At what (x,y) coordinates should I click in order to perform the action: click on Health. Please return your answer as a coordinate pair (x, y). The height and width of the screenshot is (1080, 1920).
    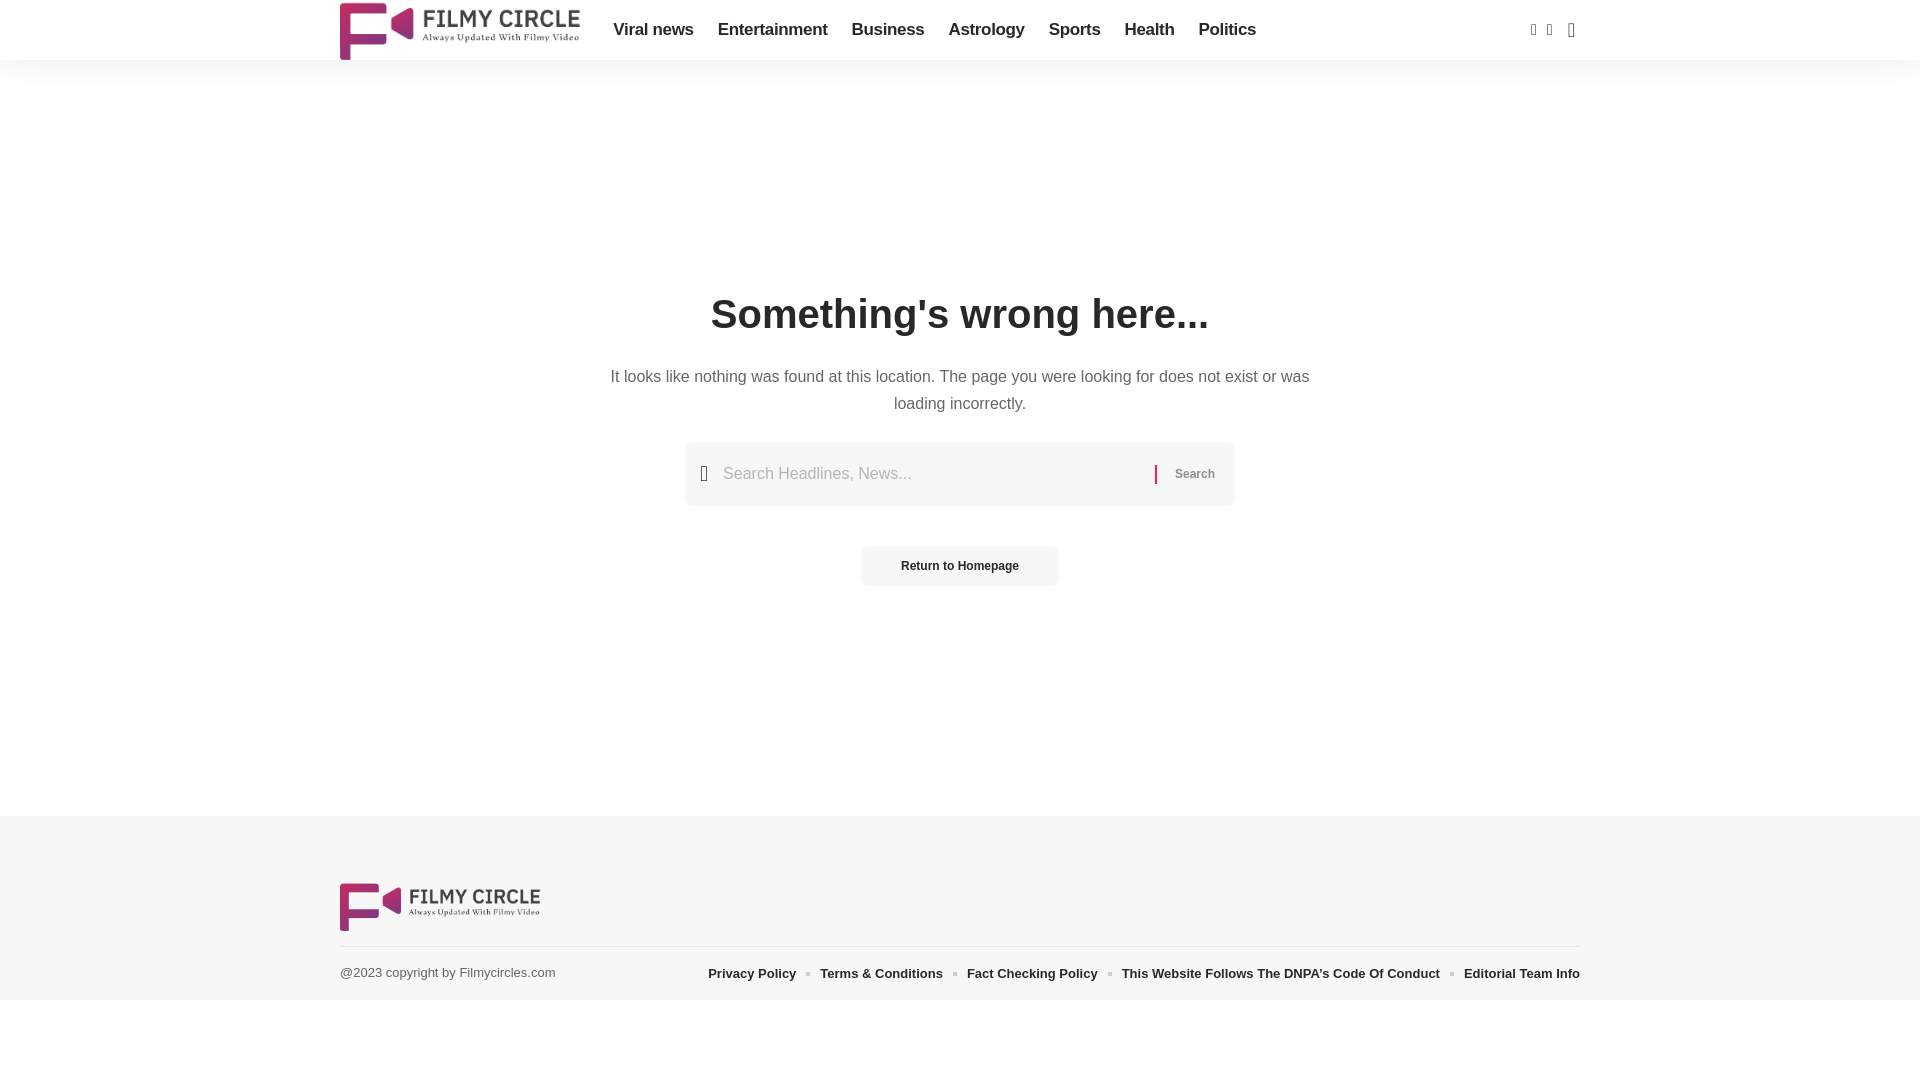
    Looking at the image, I should click on (1150, 30).